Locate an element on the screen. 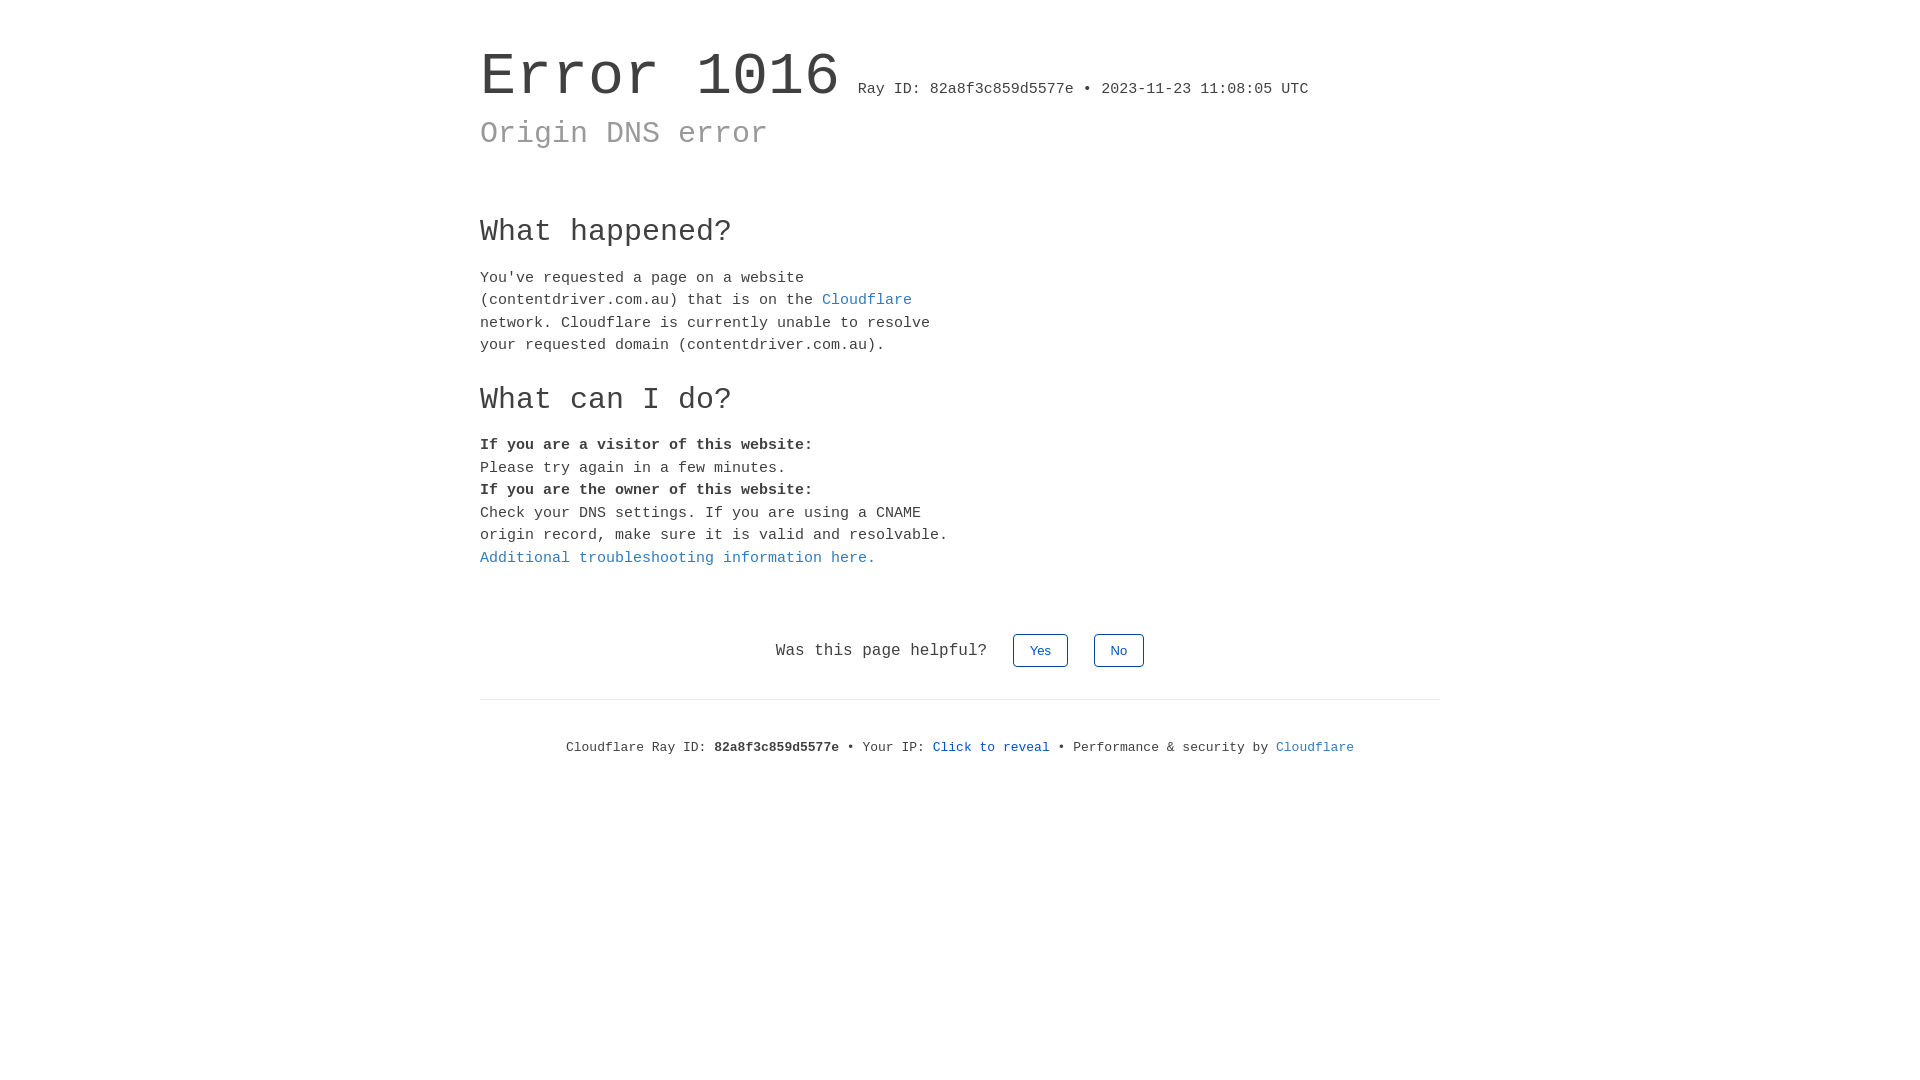 Image resolution: width=1920 pixels, height=1080 pixels. No is located at coordinates (1120, 650).